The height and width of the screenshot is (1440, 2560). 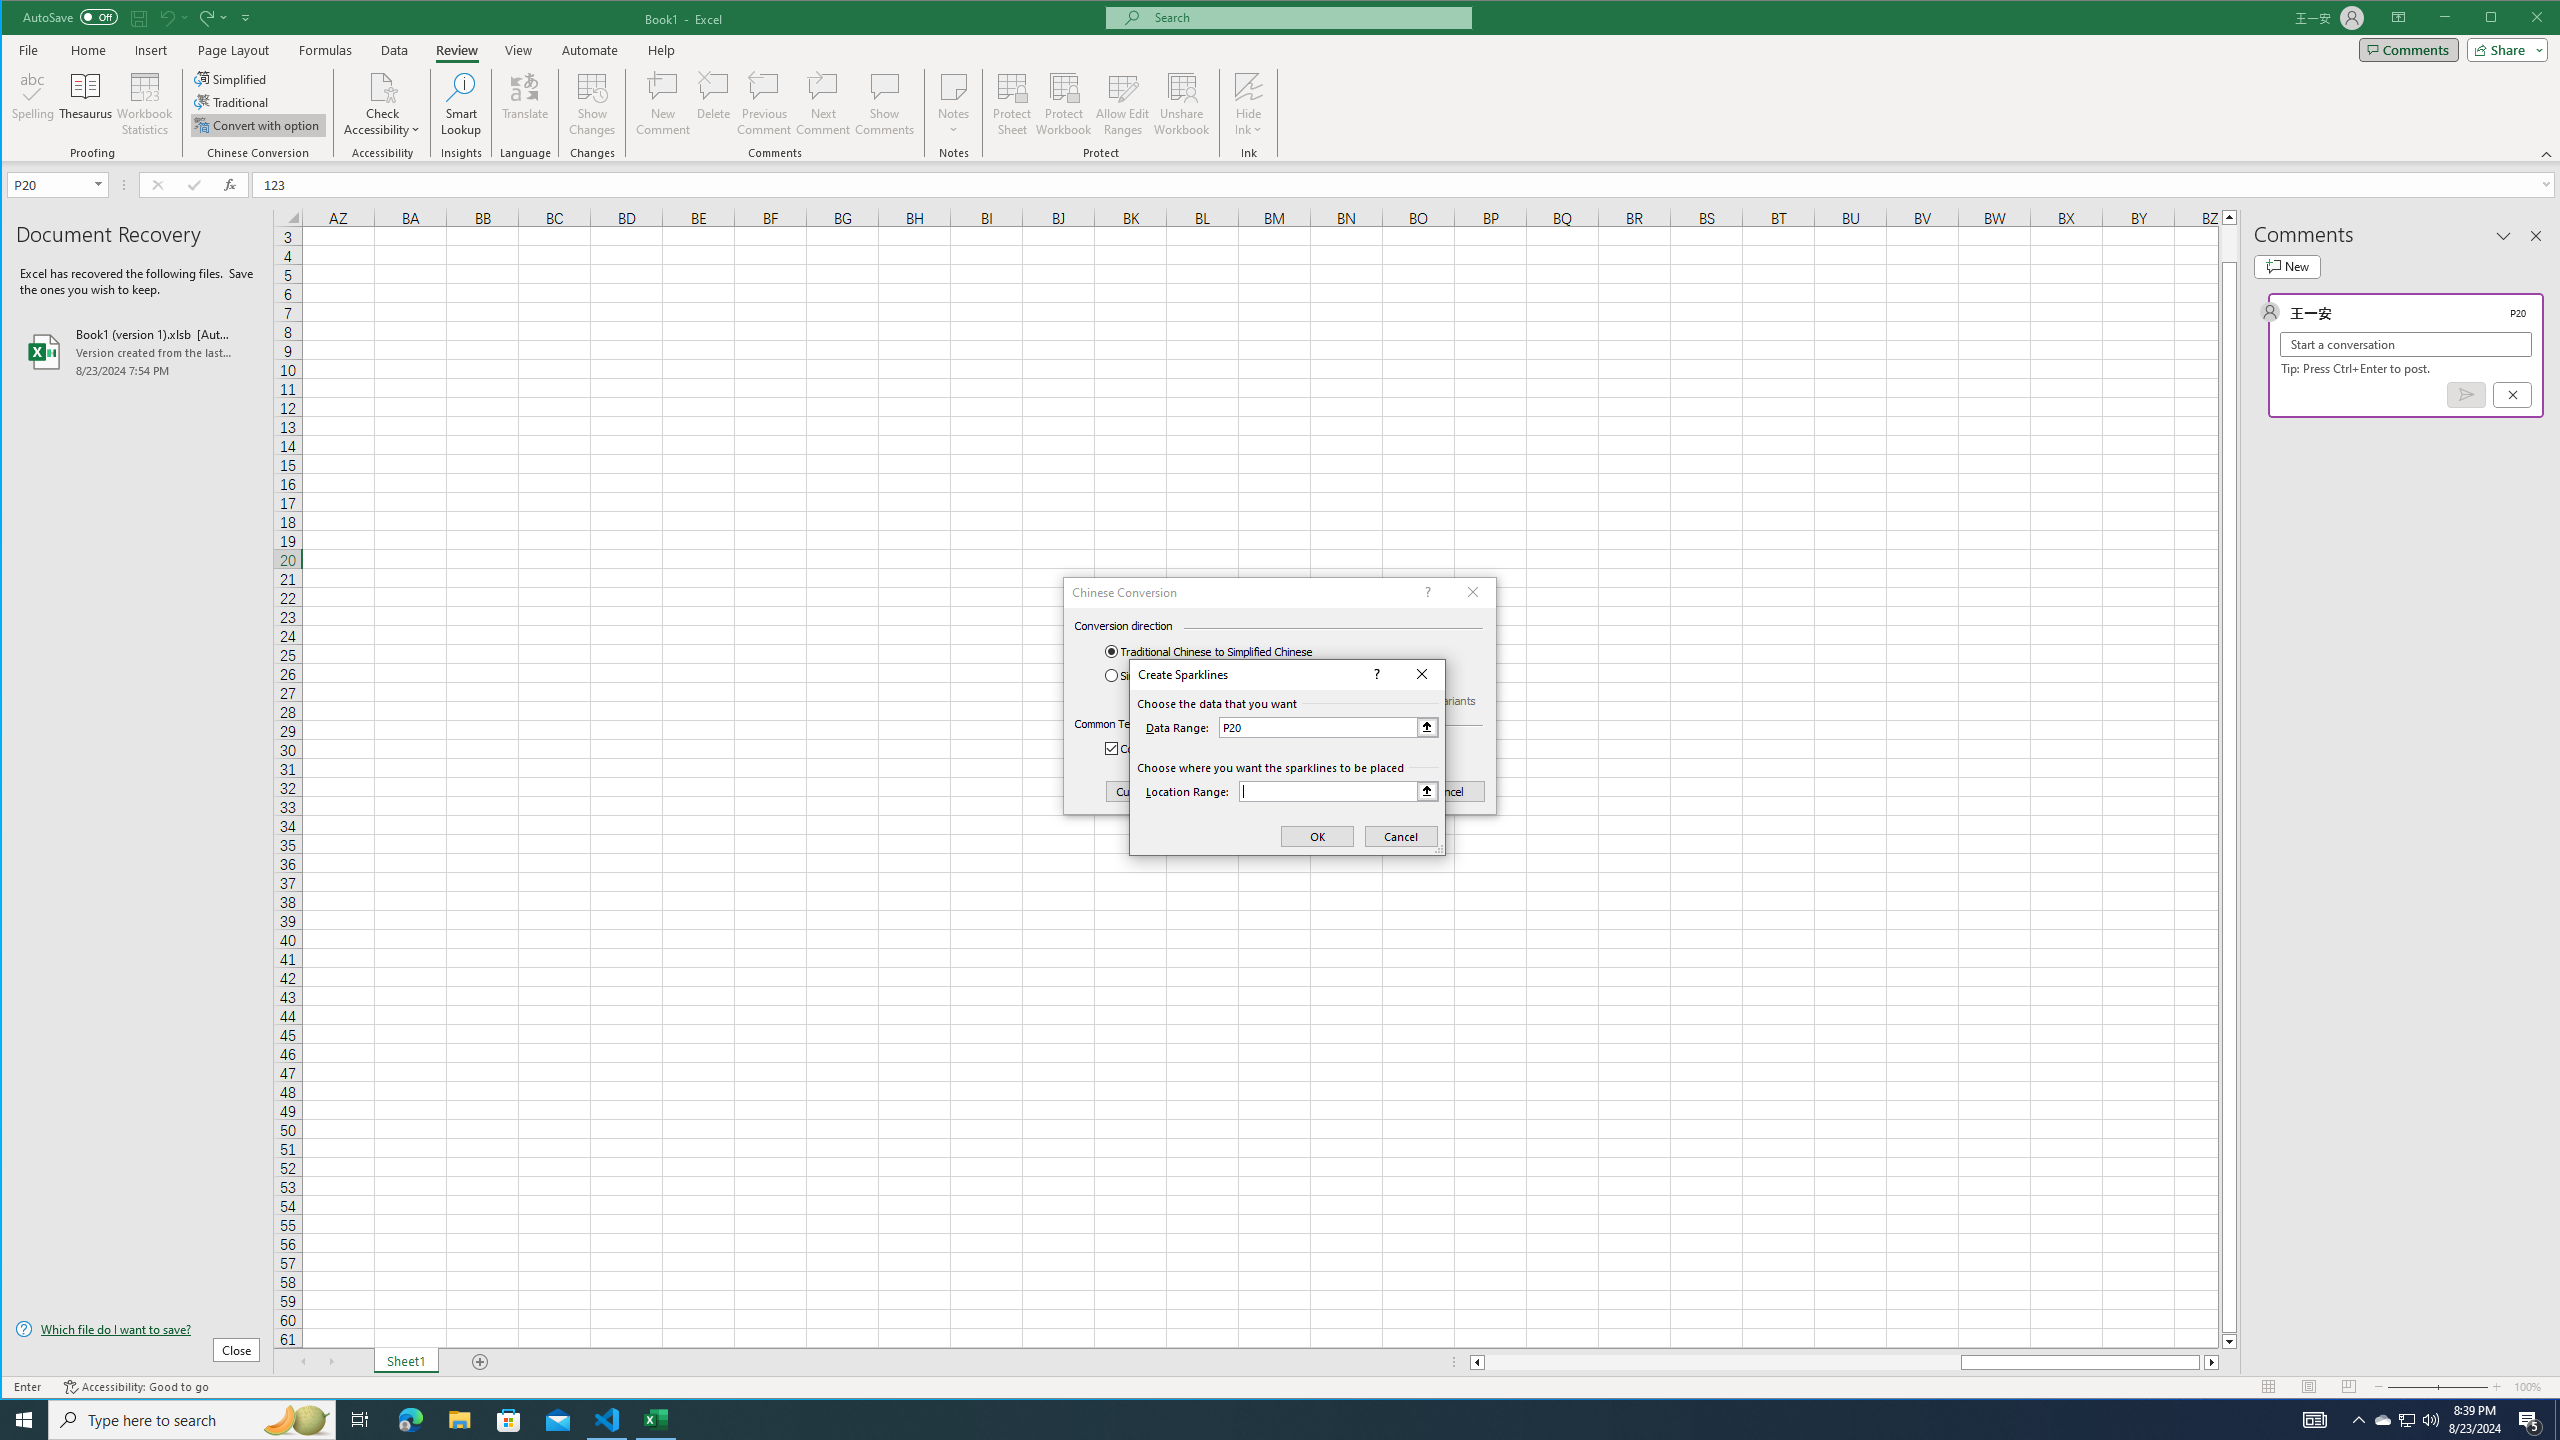 I want to click on Allow Edit Ranges, so click(x=1122, y=104).